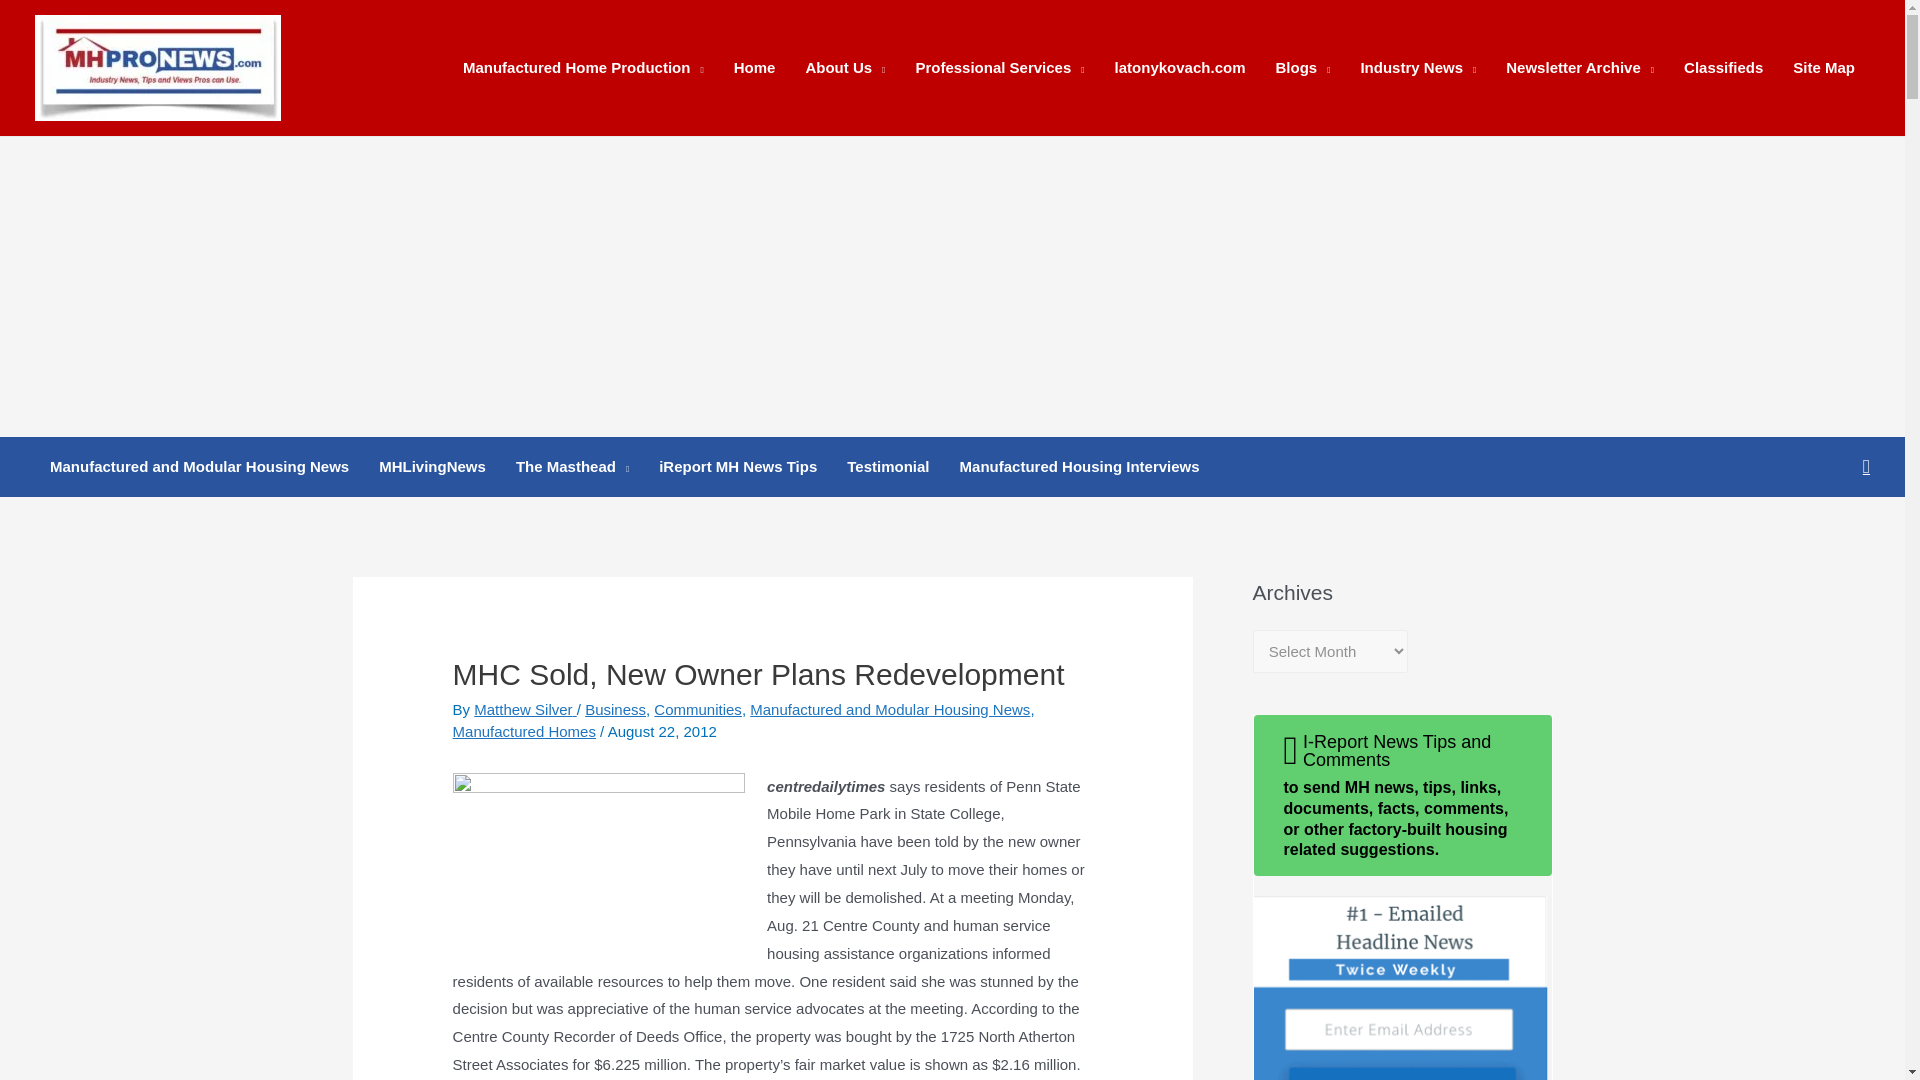  What do you see at coordinates (1418, 68) in the screenshot?
I see `Industry News` at bounding box center [1418, 68].